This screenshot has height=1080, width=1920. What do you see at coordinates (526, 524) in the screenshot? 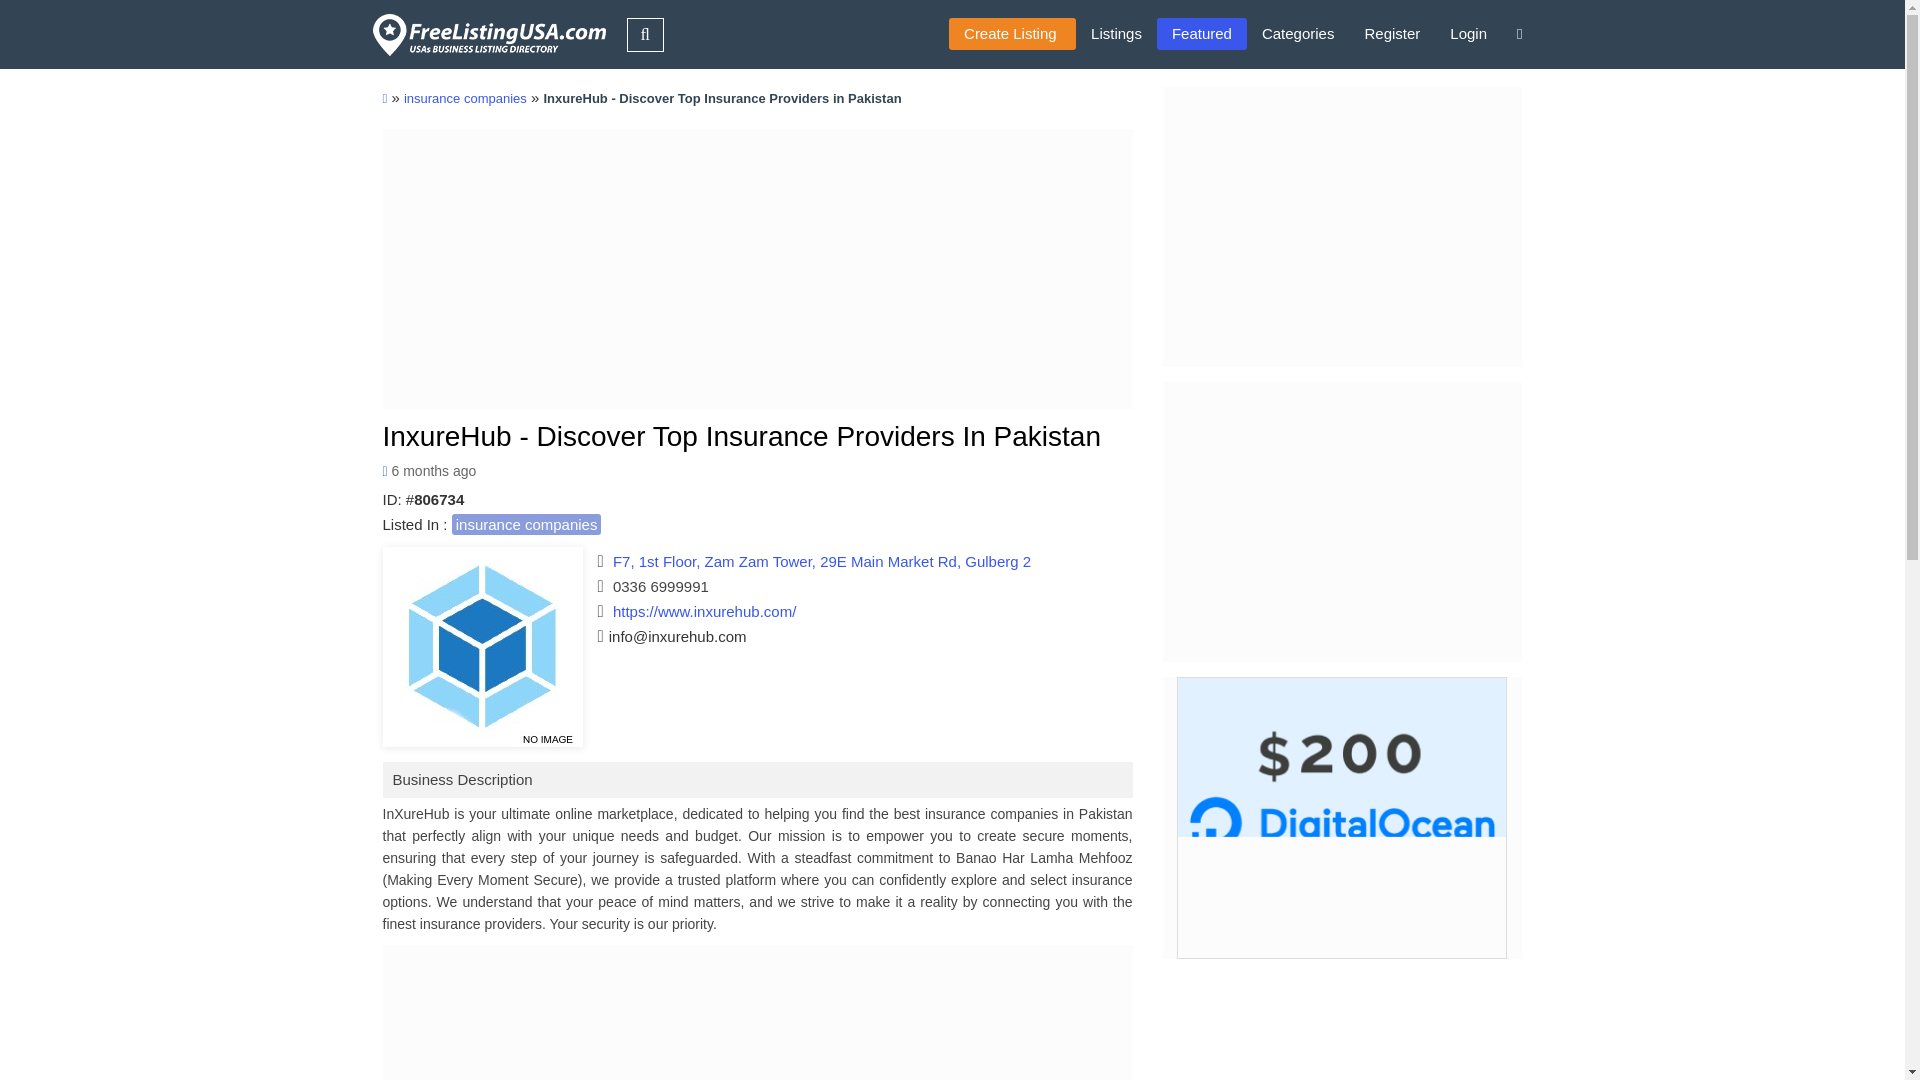
I see `insurance companies` at bounding box center [526, 524].